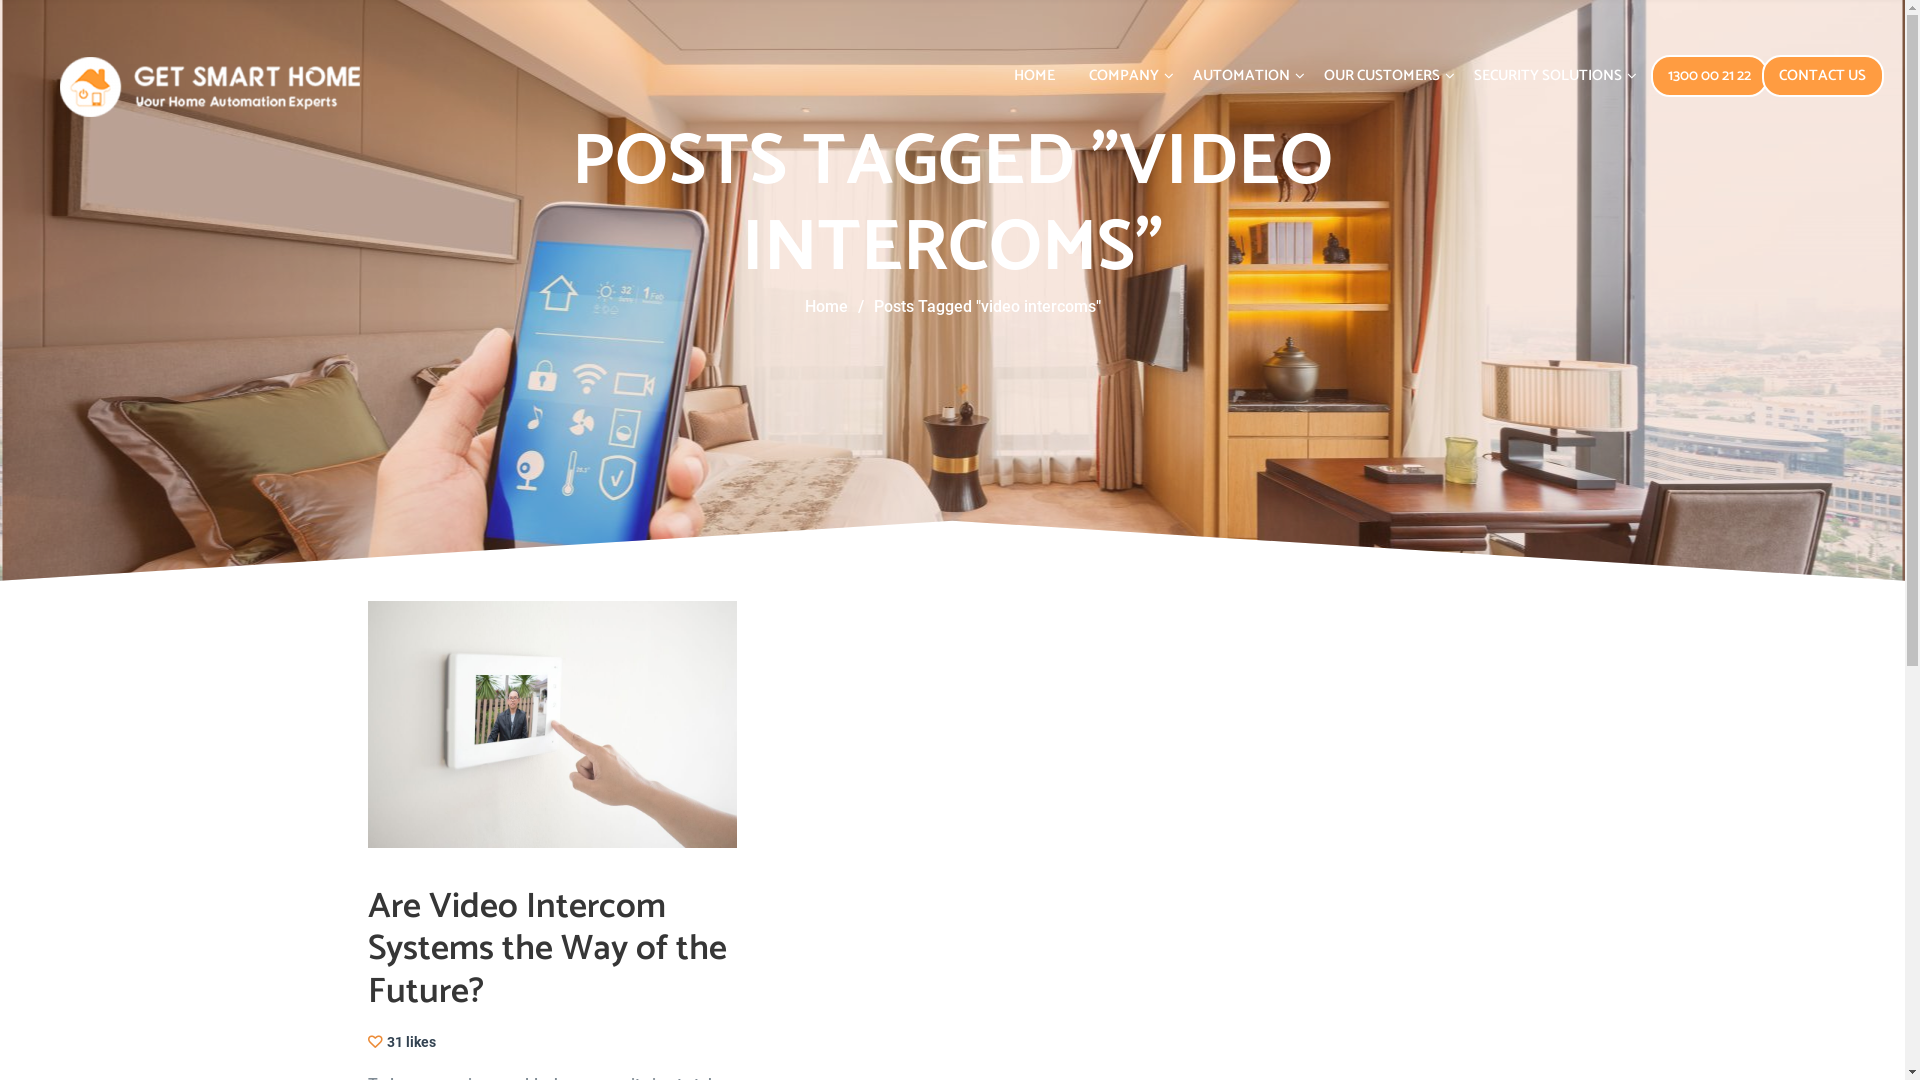 This screenshot has height=1080, width=1920. Describe the element at coordinates (1420, 1048) in the screenshot. I see `Linkedin` at that location.